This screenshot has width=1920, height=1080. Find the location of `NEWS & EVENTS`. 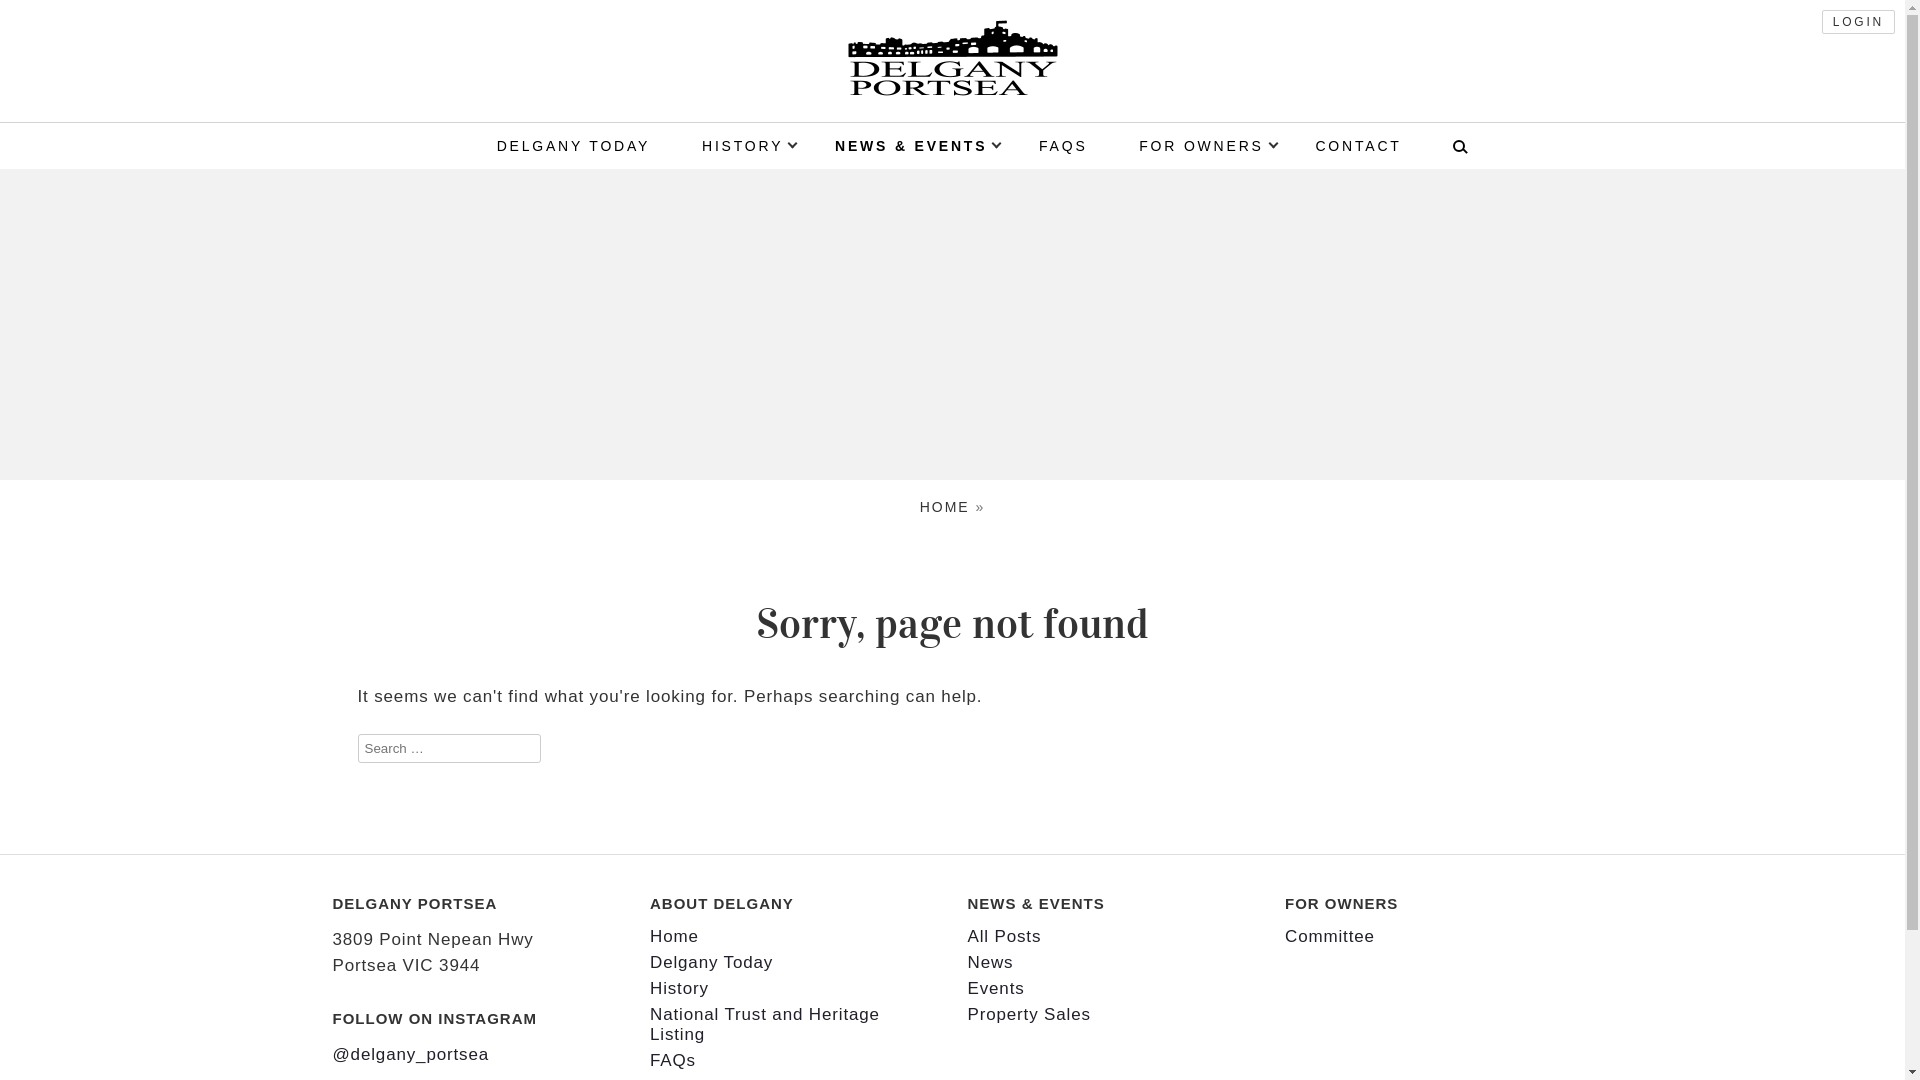

NEWS & EVENTS is located at coordinates (911, 146).